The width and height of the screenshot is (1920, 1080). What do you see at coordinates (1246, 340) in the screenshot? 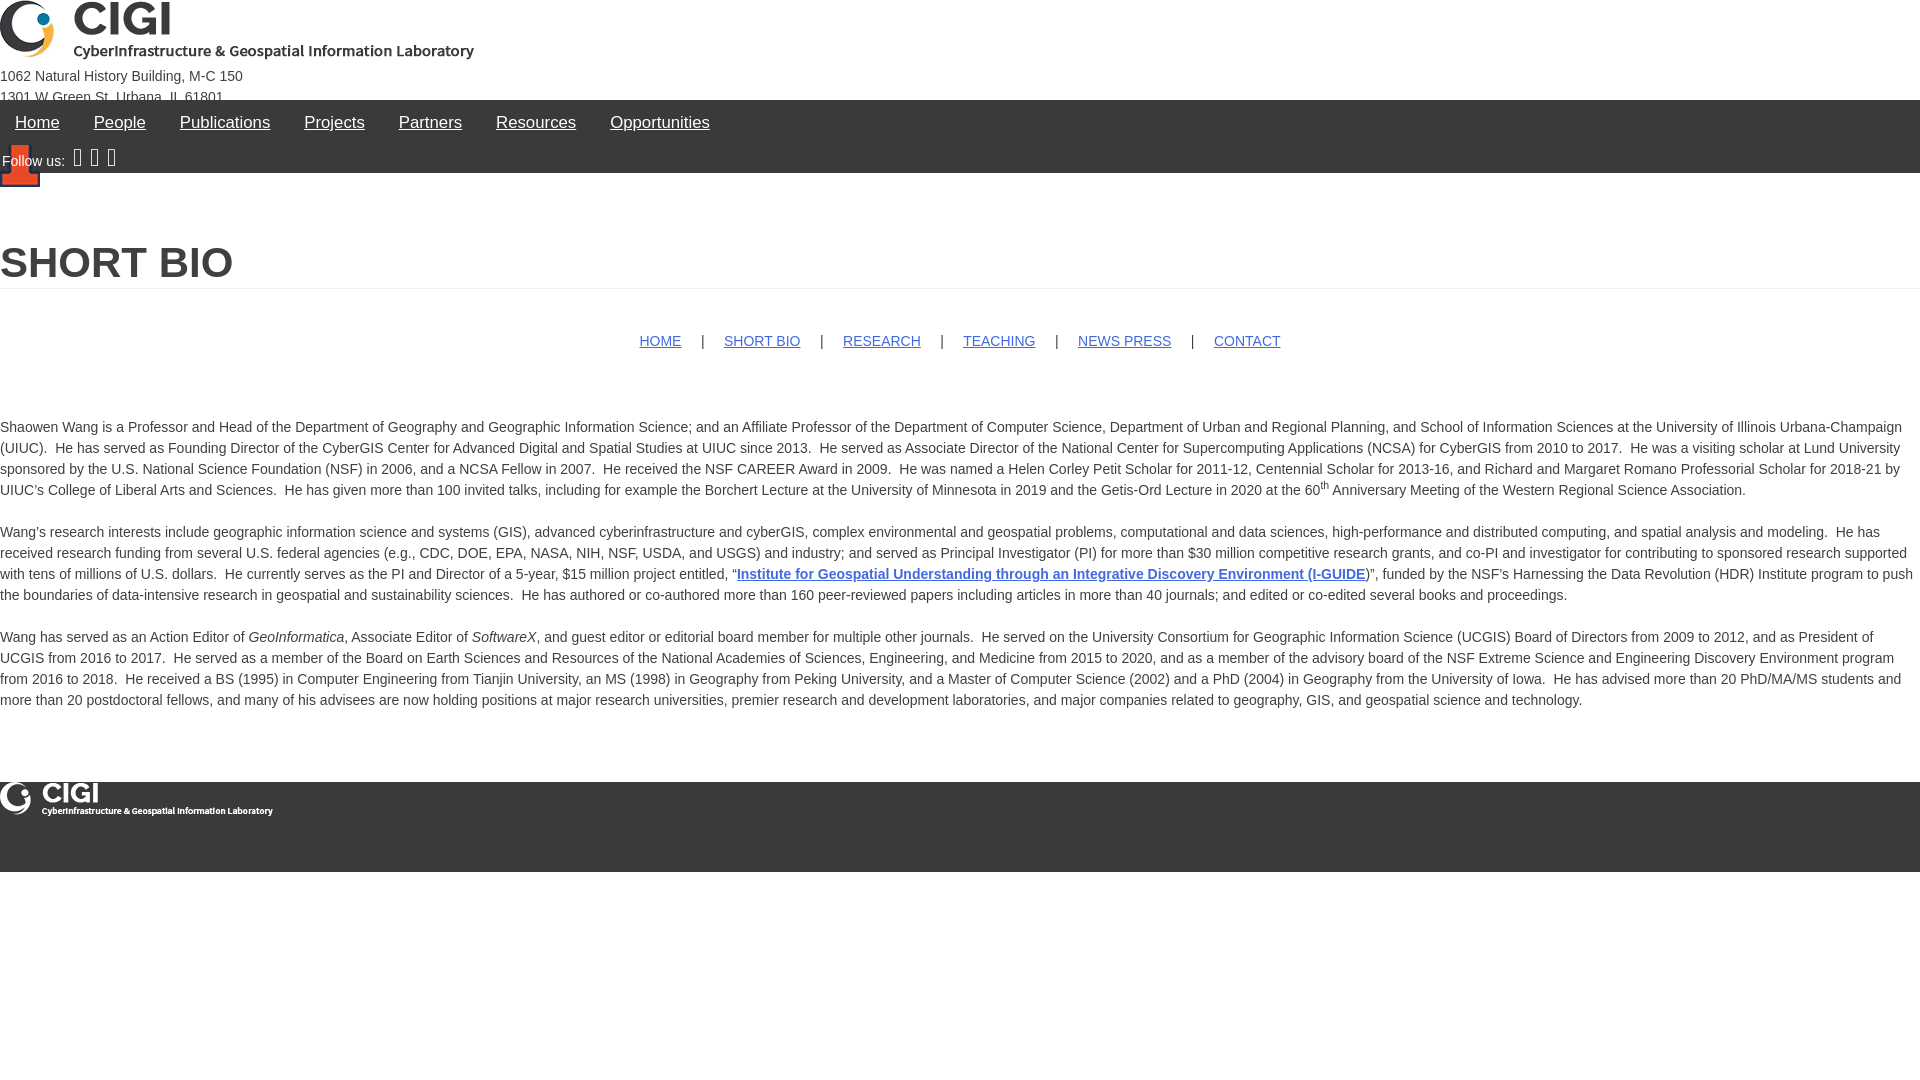
I see `CONTACT` at bounding box center [1246, 340].